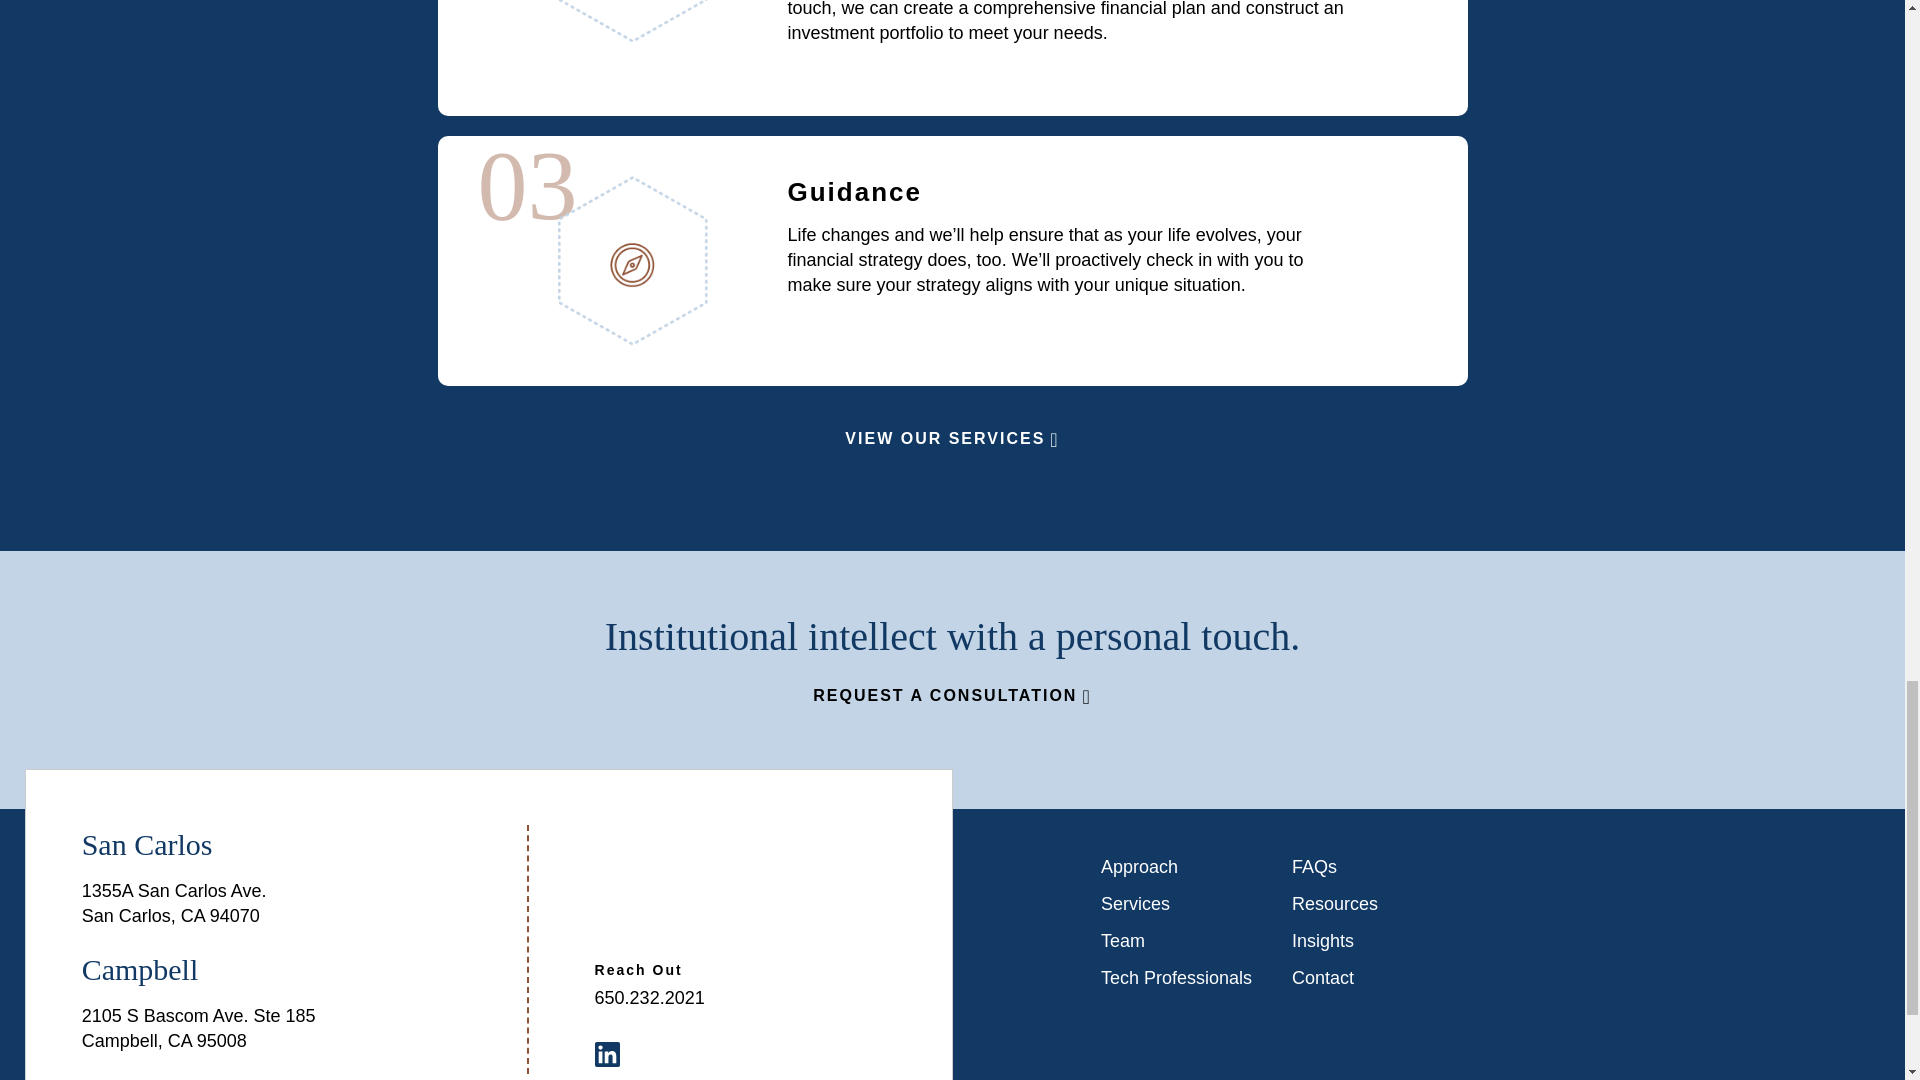 Image resolution: width=1920 pixels, height=1080 pixels. Describe the element at coordinates (1368, 978) in the screenshot. I see `Contact` at that location.